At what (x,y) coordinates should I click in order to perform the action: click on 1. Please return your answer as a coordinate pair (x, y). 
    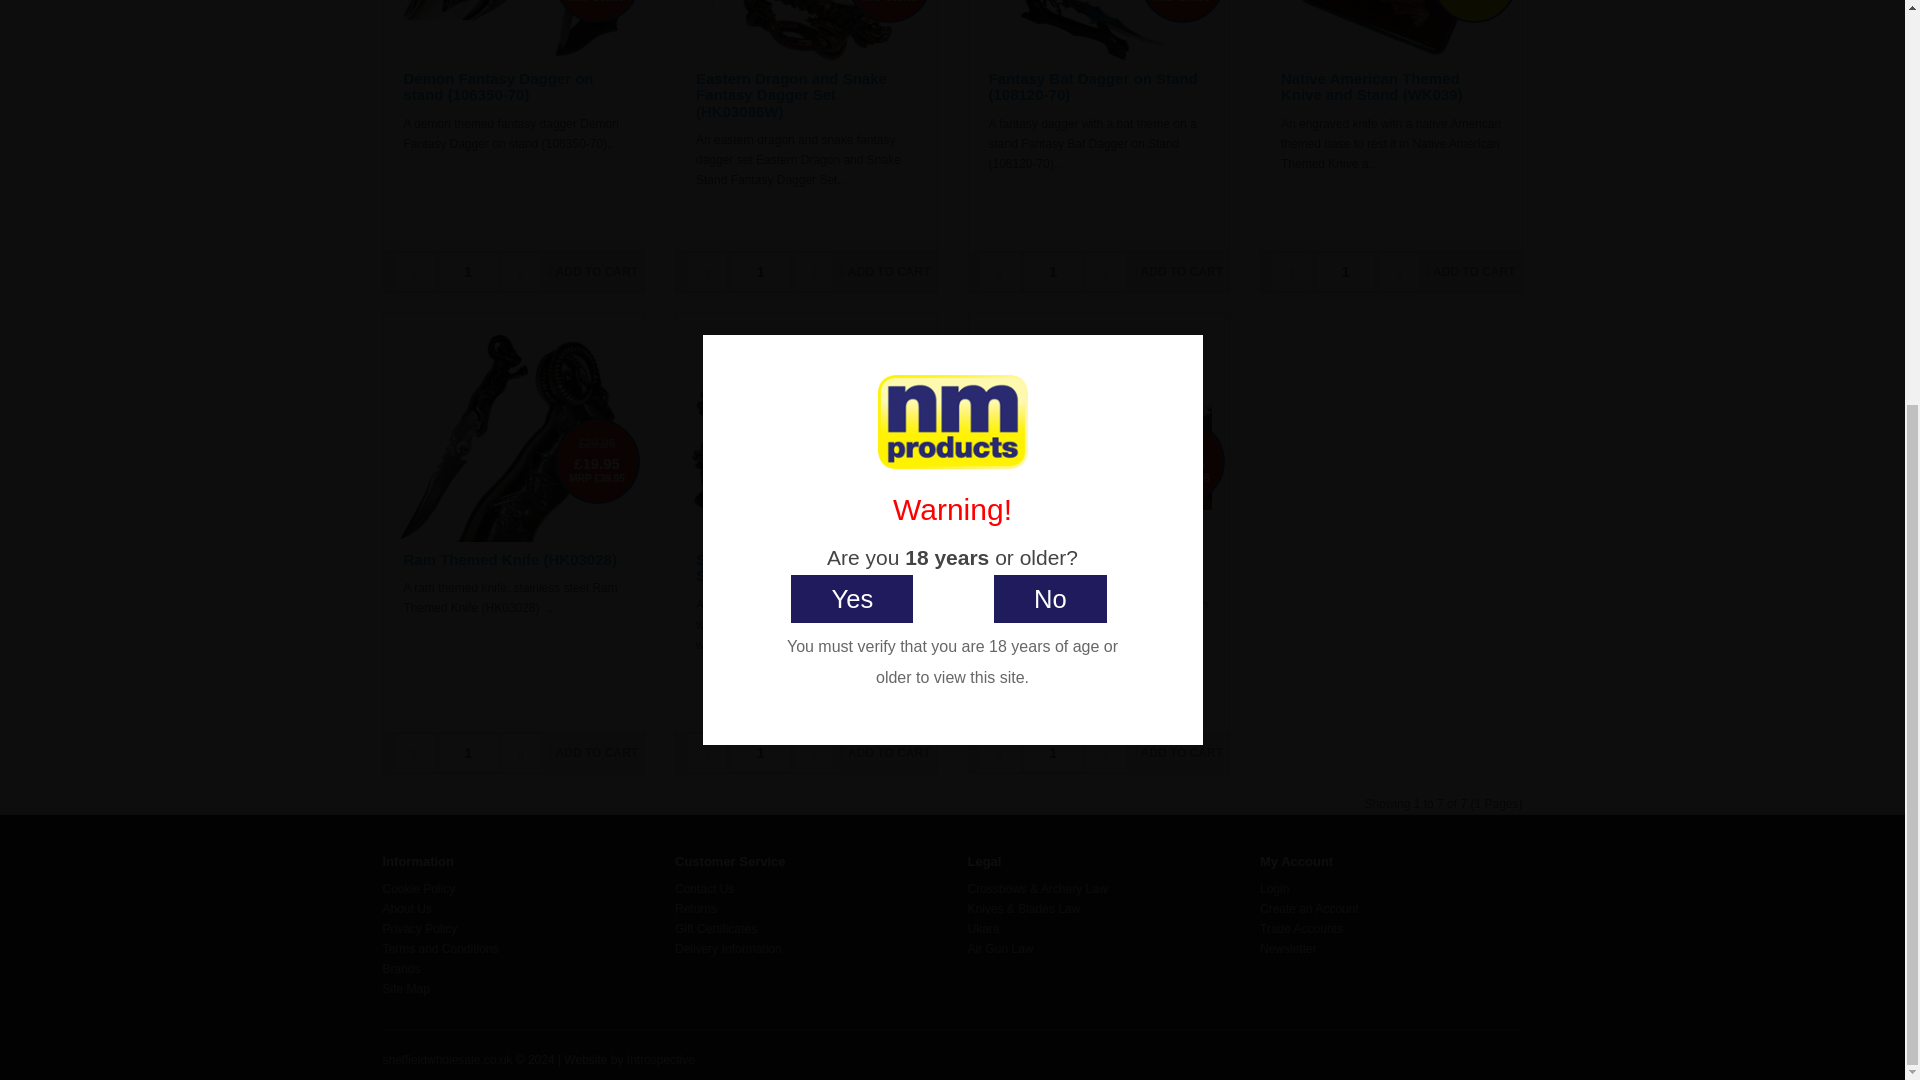
    Looking at the image, I should click on (467, 753).